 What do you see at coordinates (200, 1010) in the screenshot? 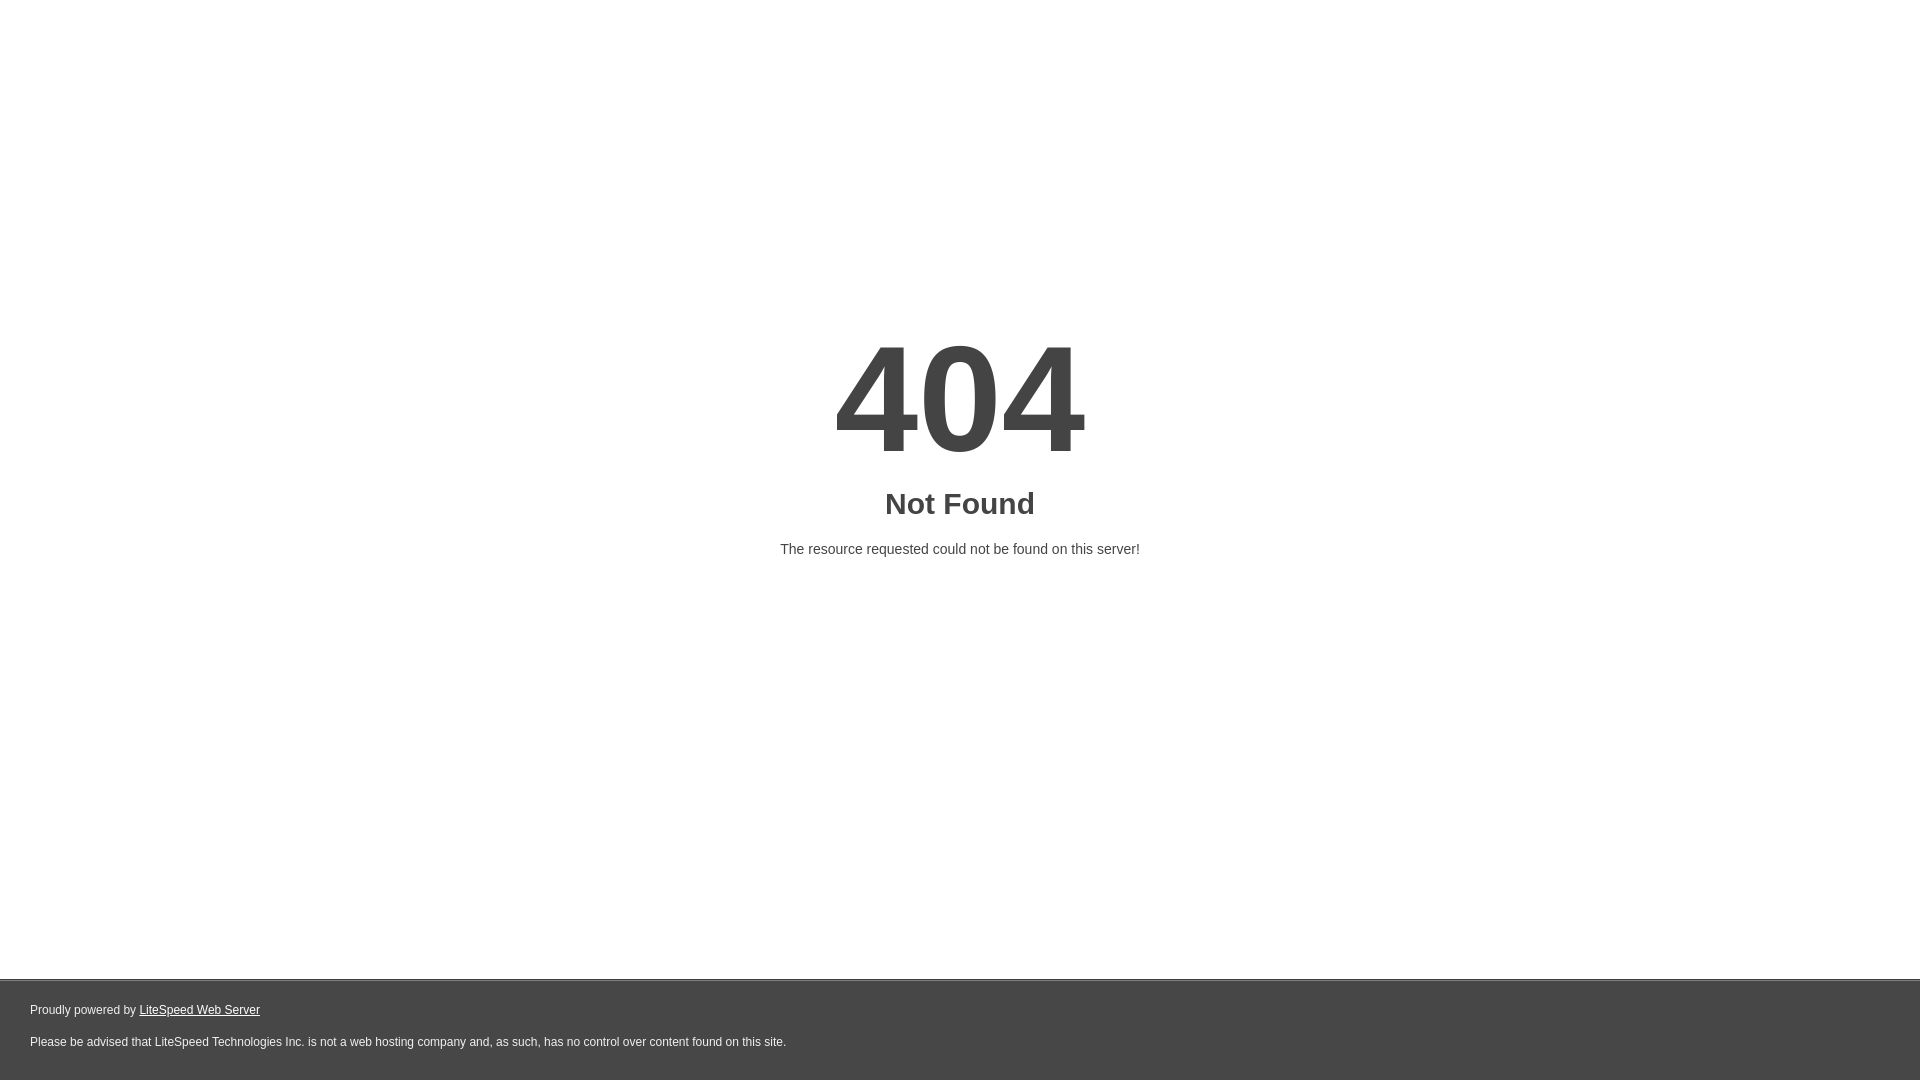
I see `LiteSpeed Web Server` at bounding box center [200, 1010].